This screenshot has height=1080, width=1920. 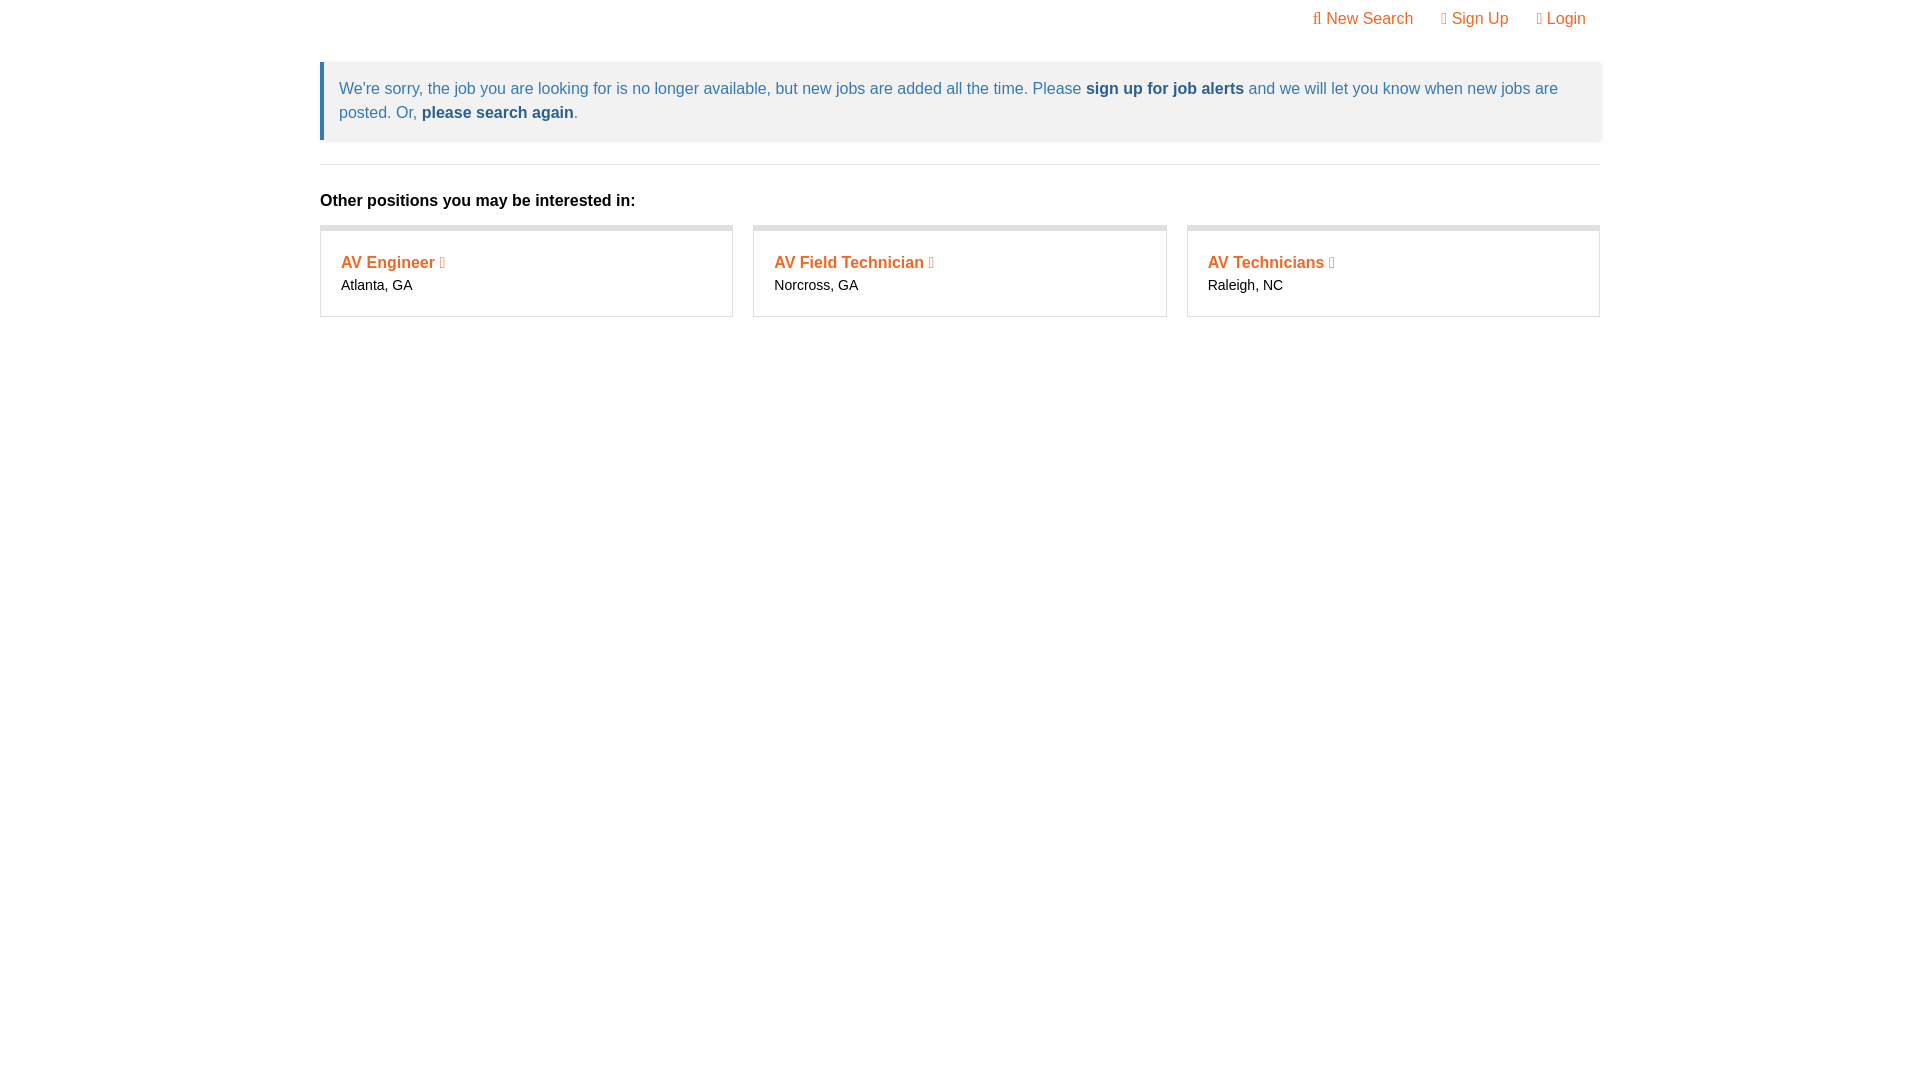 I want to click on sign up for job alerts, so click(x=1165, y=88).